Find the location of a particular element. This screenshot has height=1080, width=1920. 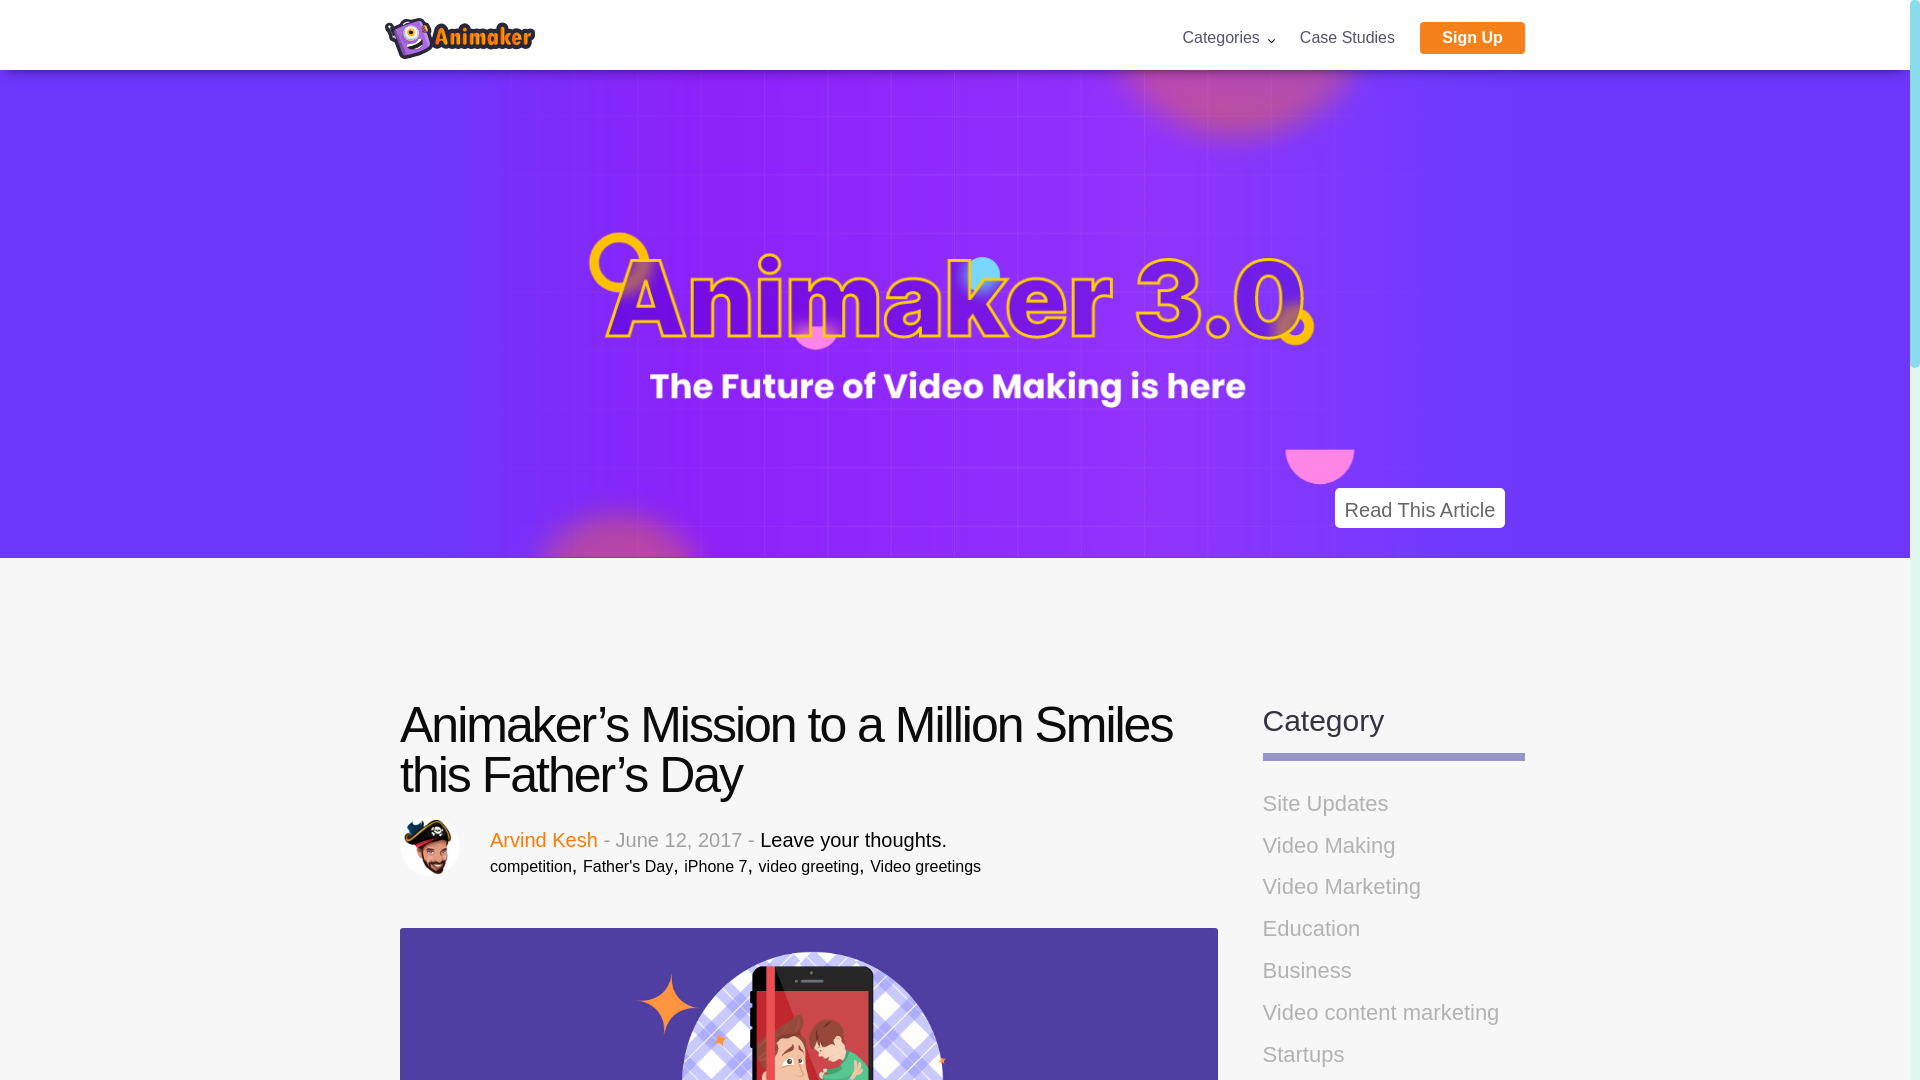

Video Making is located at coordinates (1328, 844).